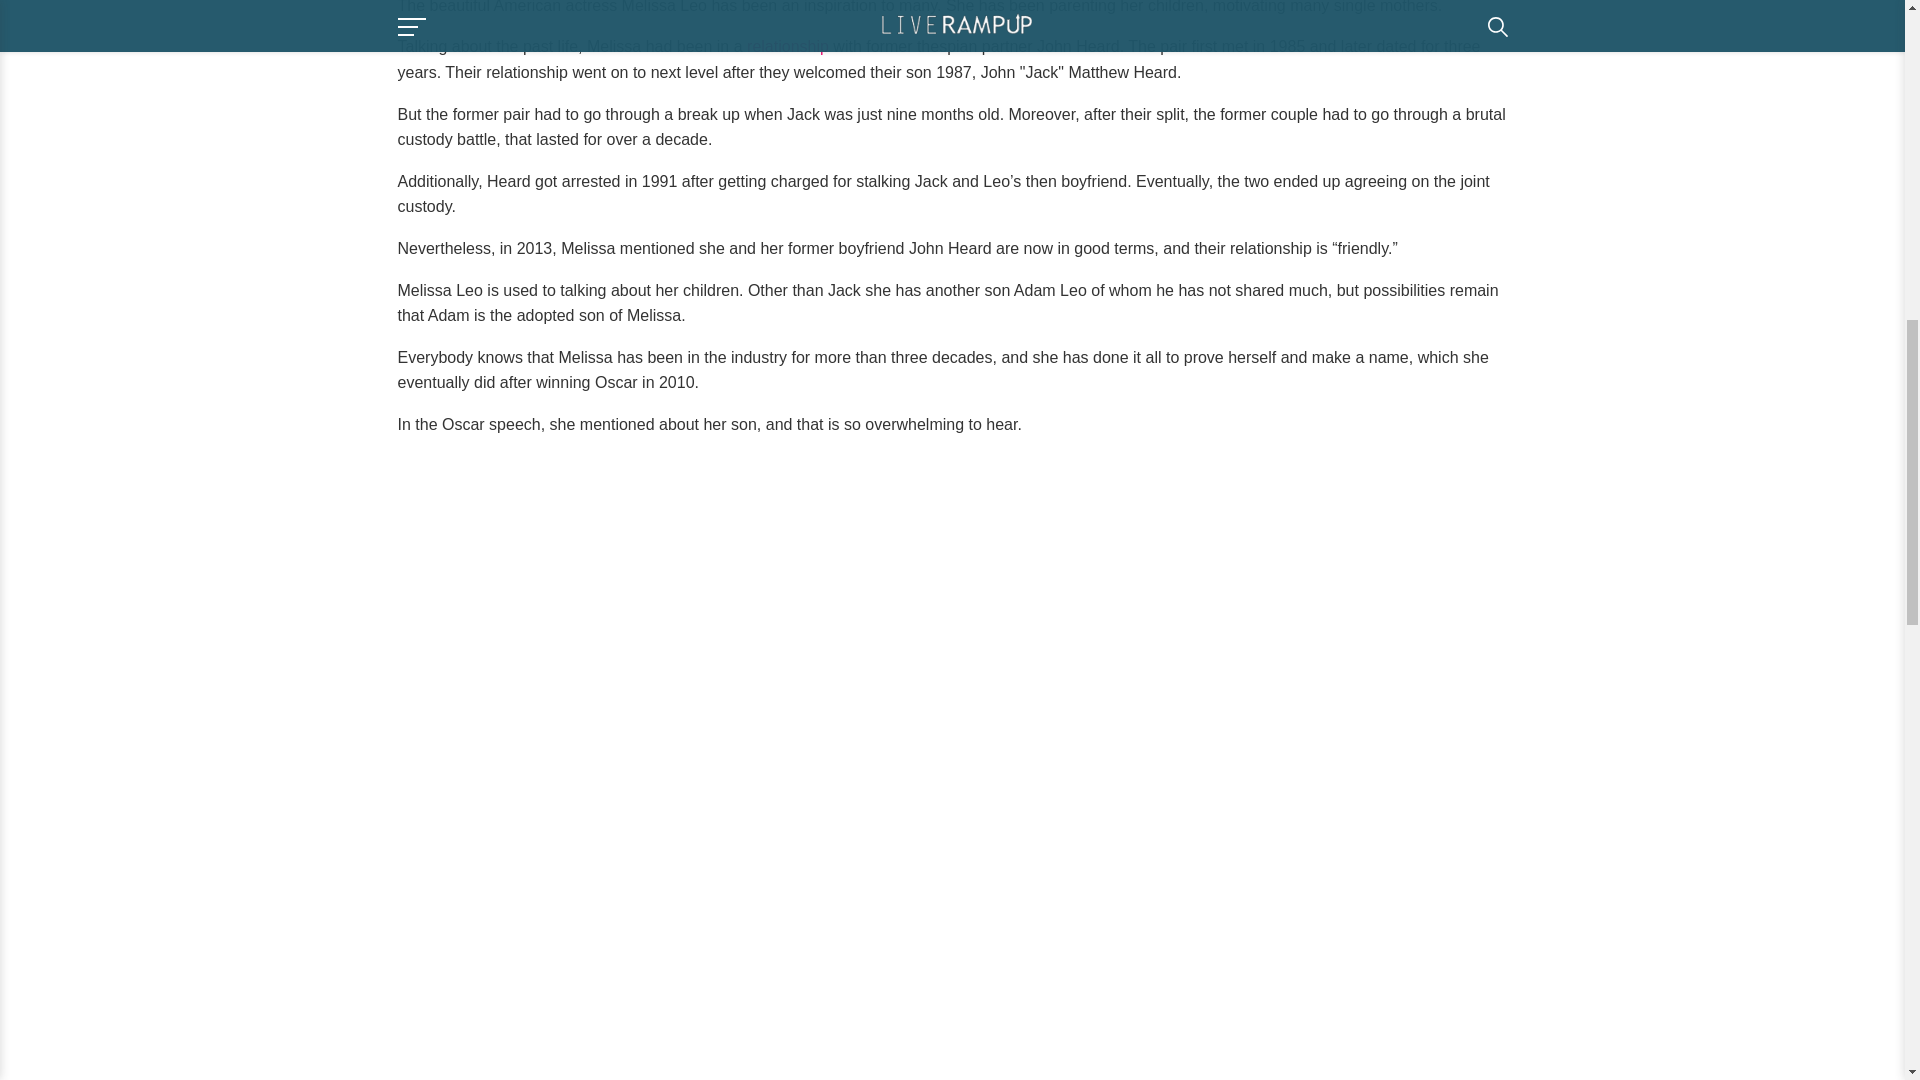 This screenshot has width=1920, height=1080. Describe the element at coordinates (788, 46) in the screenshot. I see `relationship` at that location.